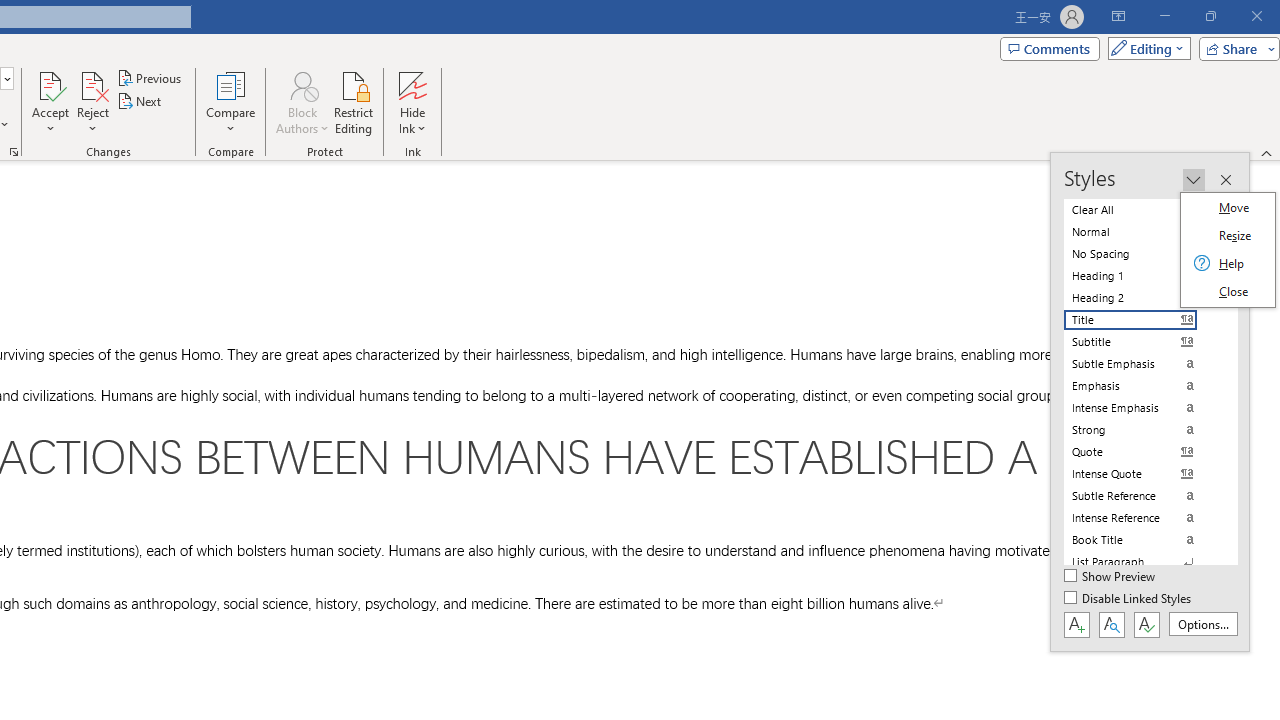 This screenshot has height=720, width=1280. I want to click on Hide Ink, so click(412, 102).